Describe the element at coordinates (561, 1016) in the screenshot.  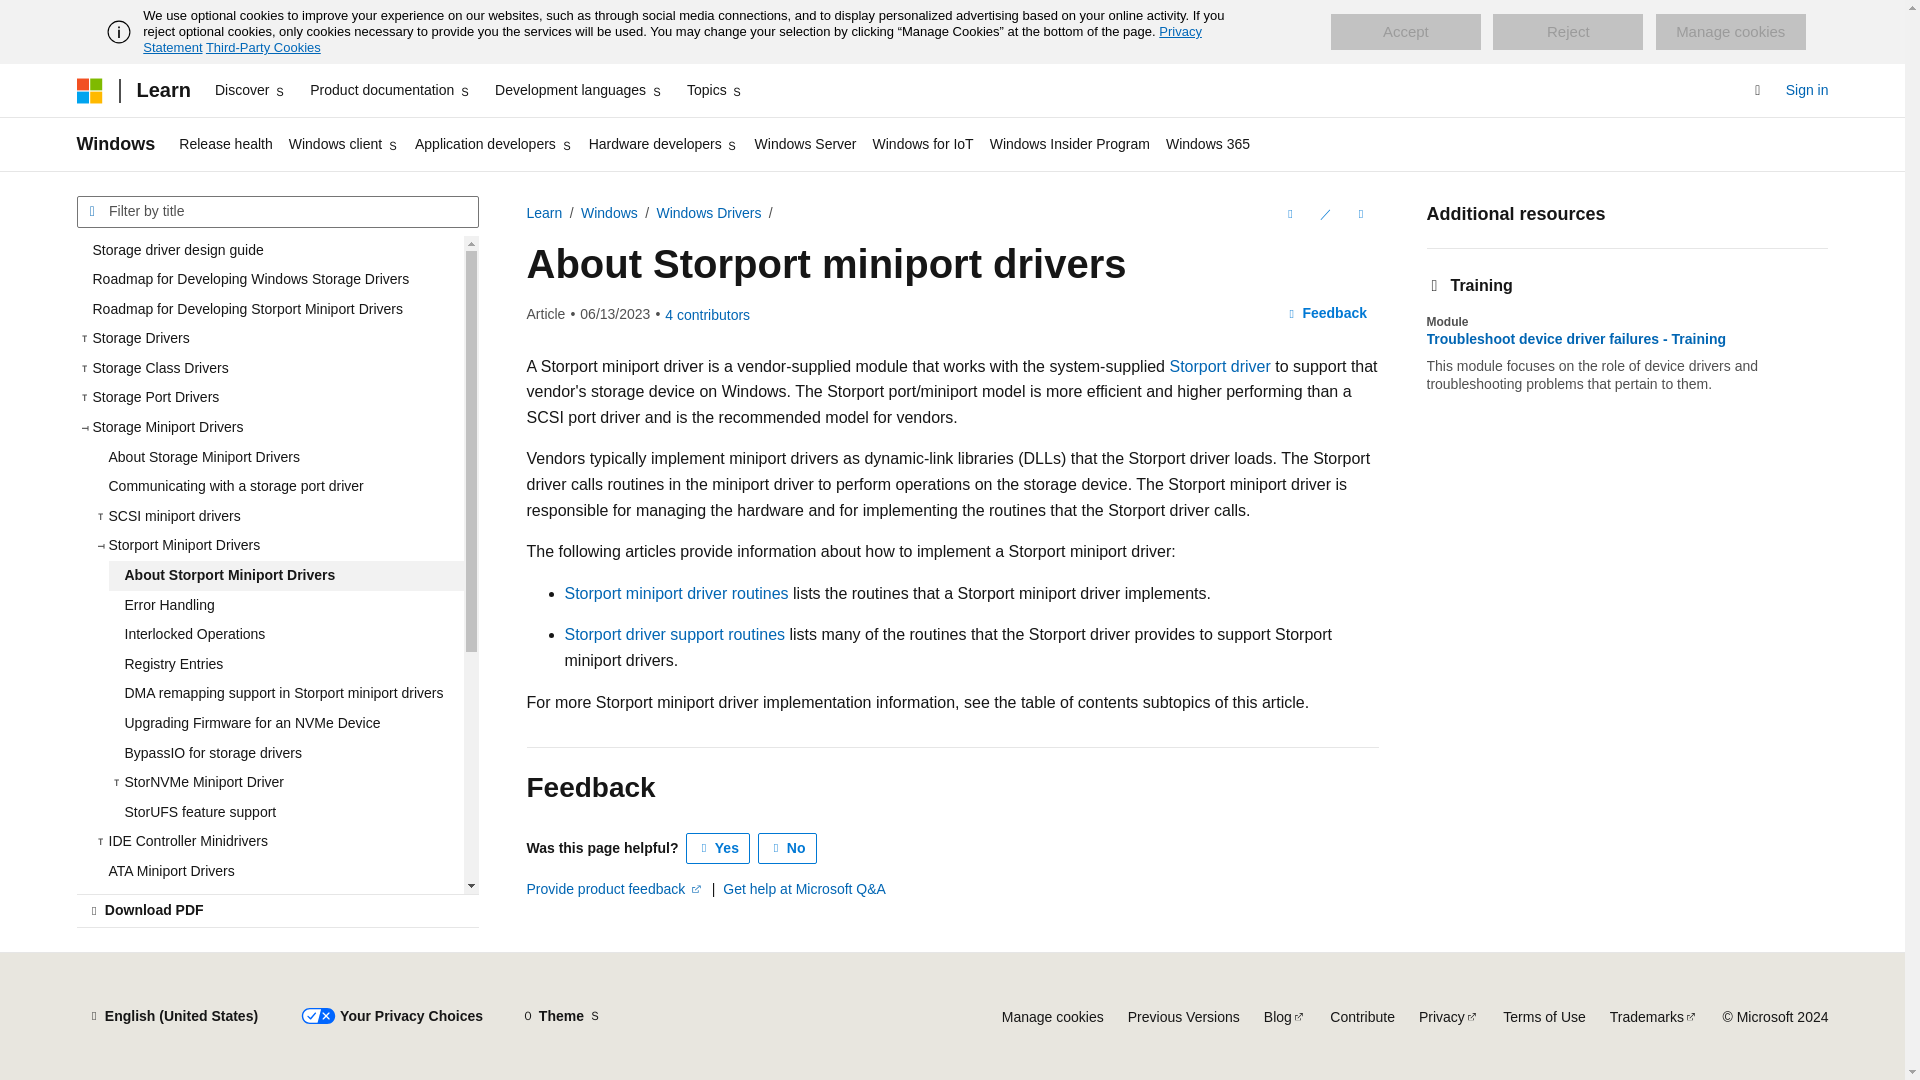
I see `Theme` at that location.